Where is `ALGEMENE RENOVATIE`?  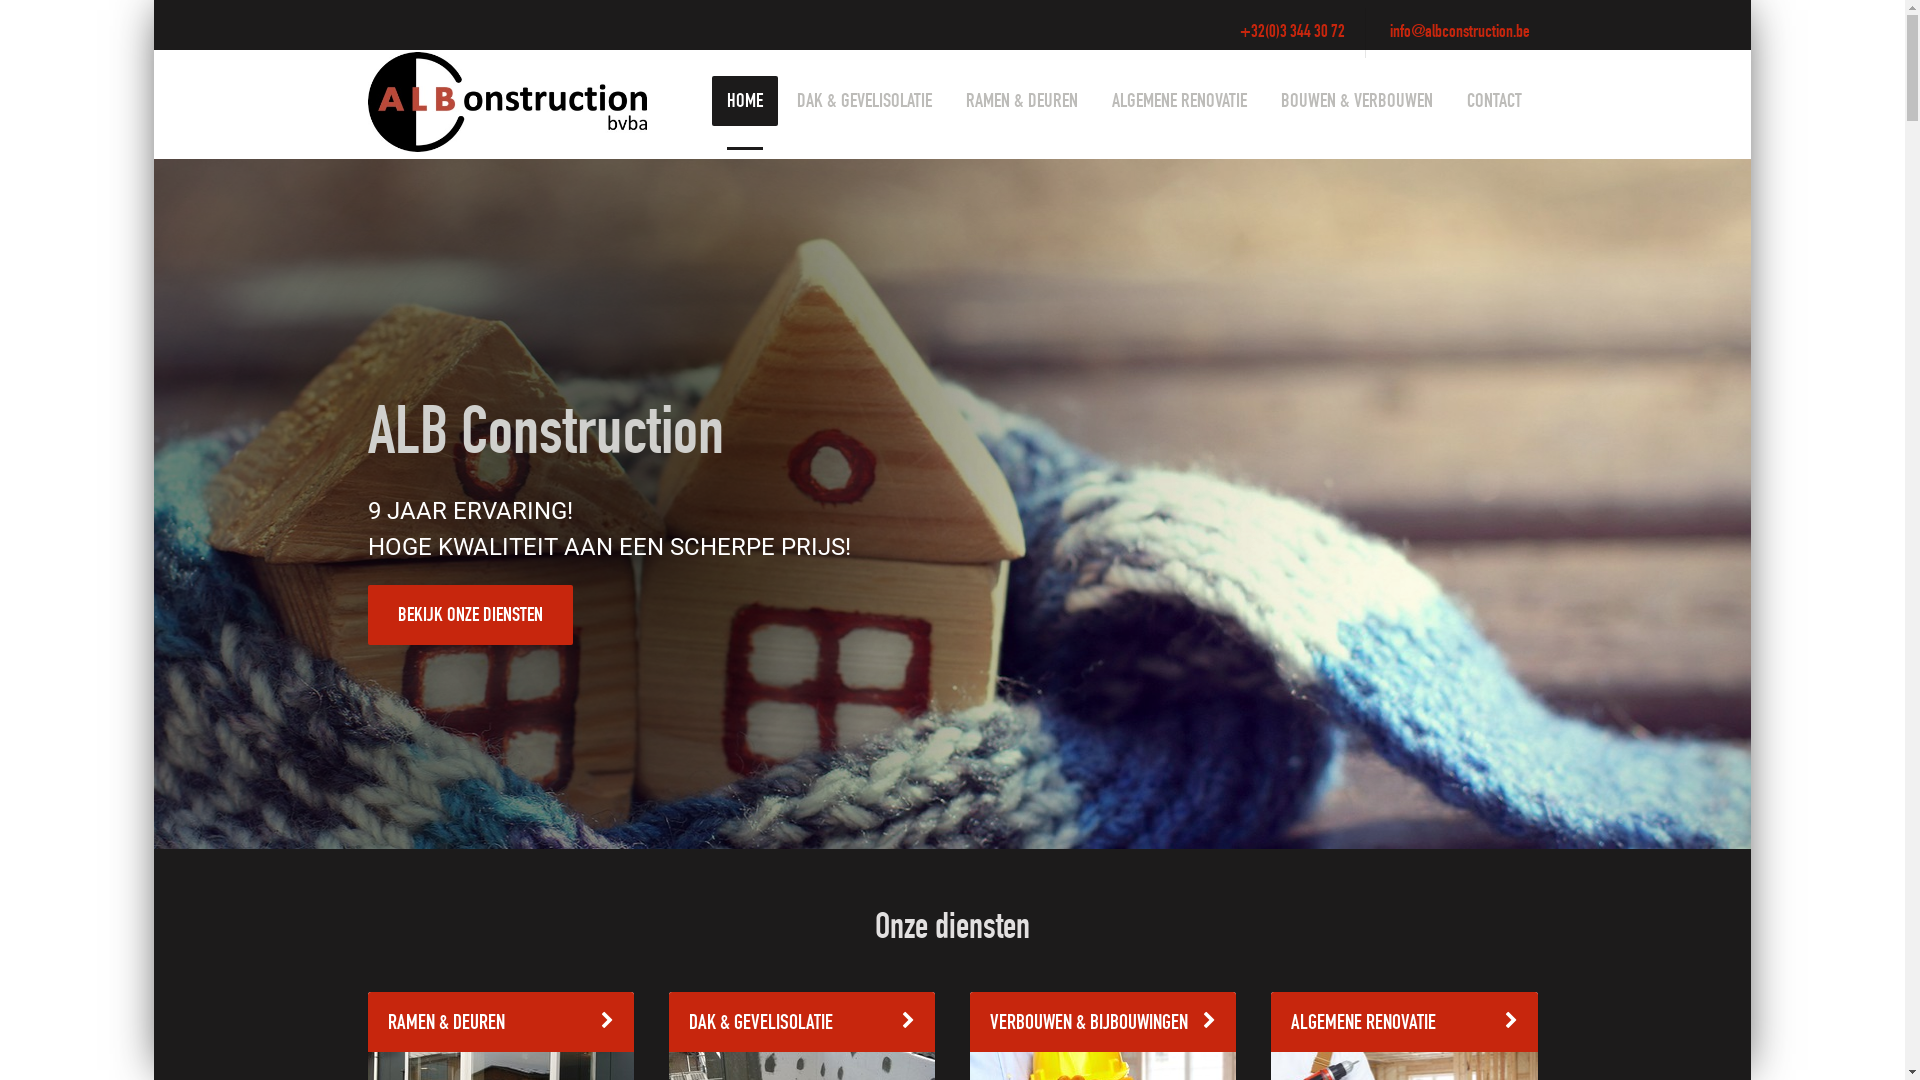
ALGEMENE RENOVATIE is located at coordinates (1404, 1022).